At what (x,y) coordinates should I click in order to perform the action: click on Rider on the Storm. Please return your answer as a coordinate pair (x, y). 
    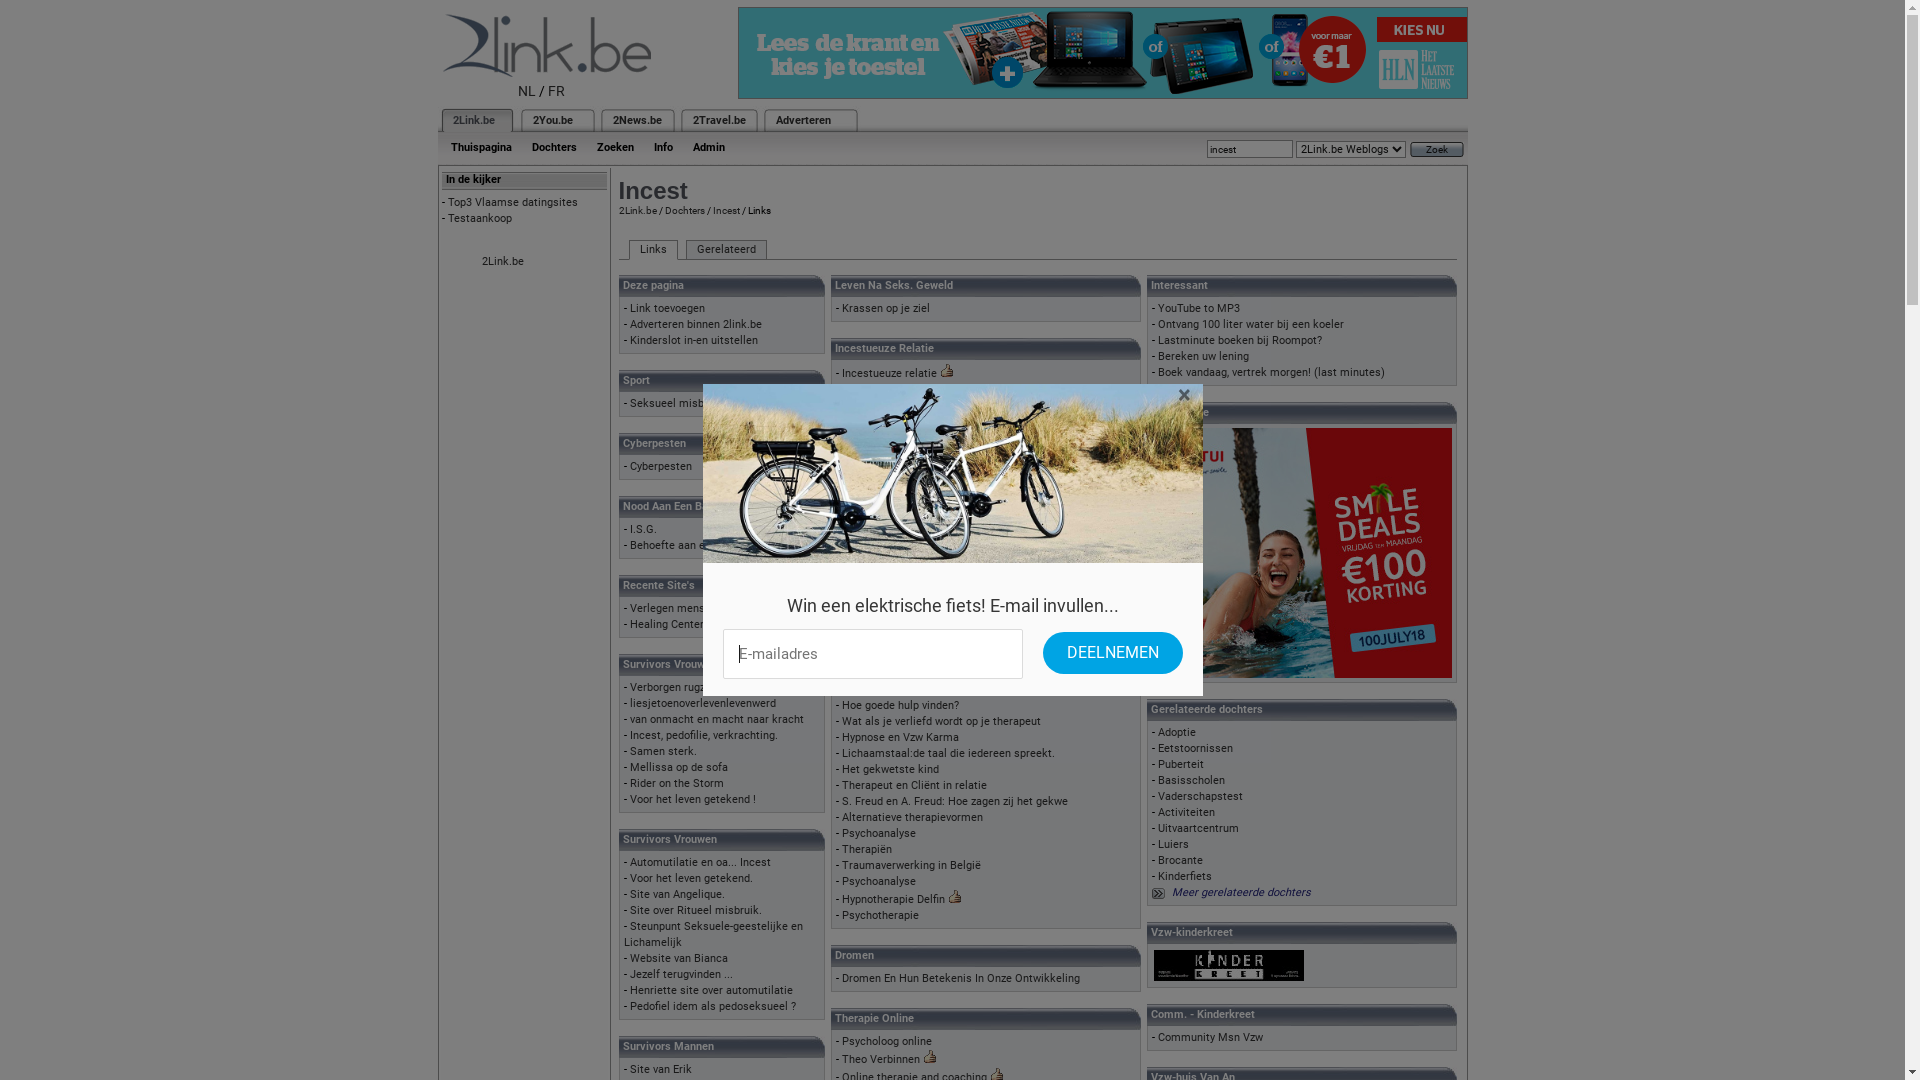
    Looking at the image, I should click on (677, 784).